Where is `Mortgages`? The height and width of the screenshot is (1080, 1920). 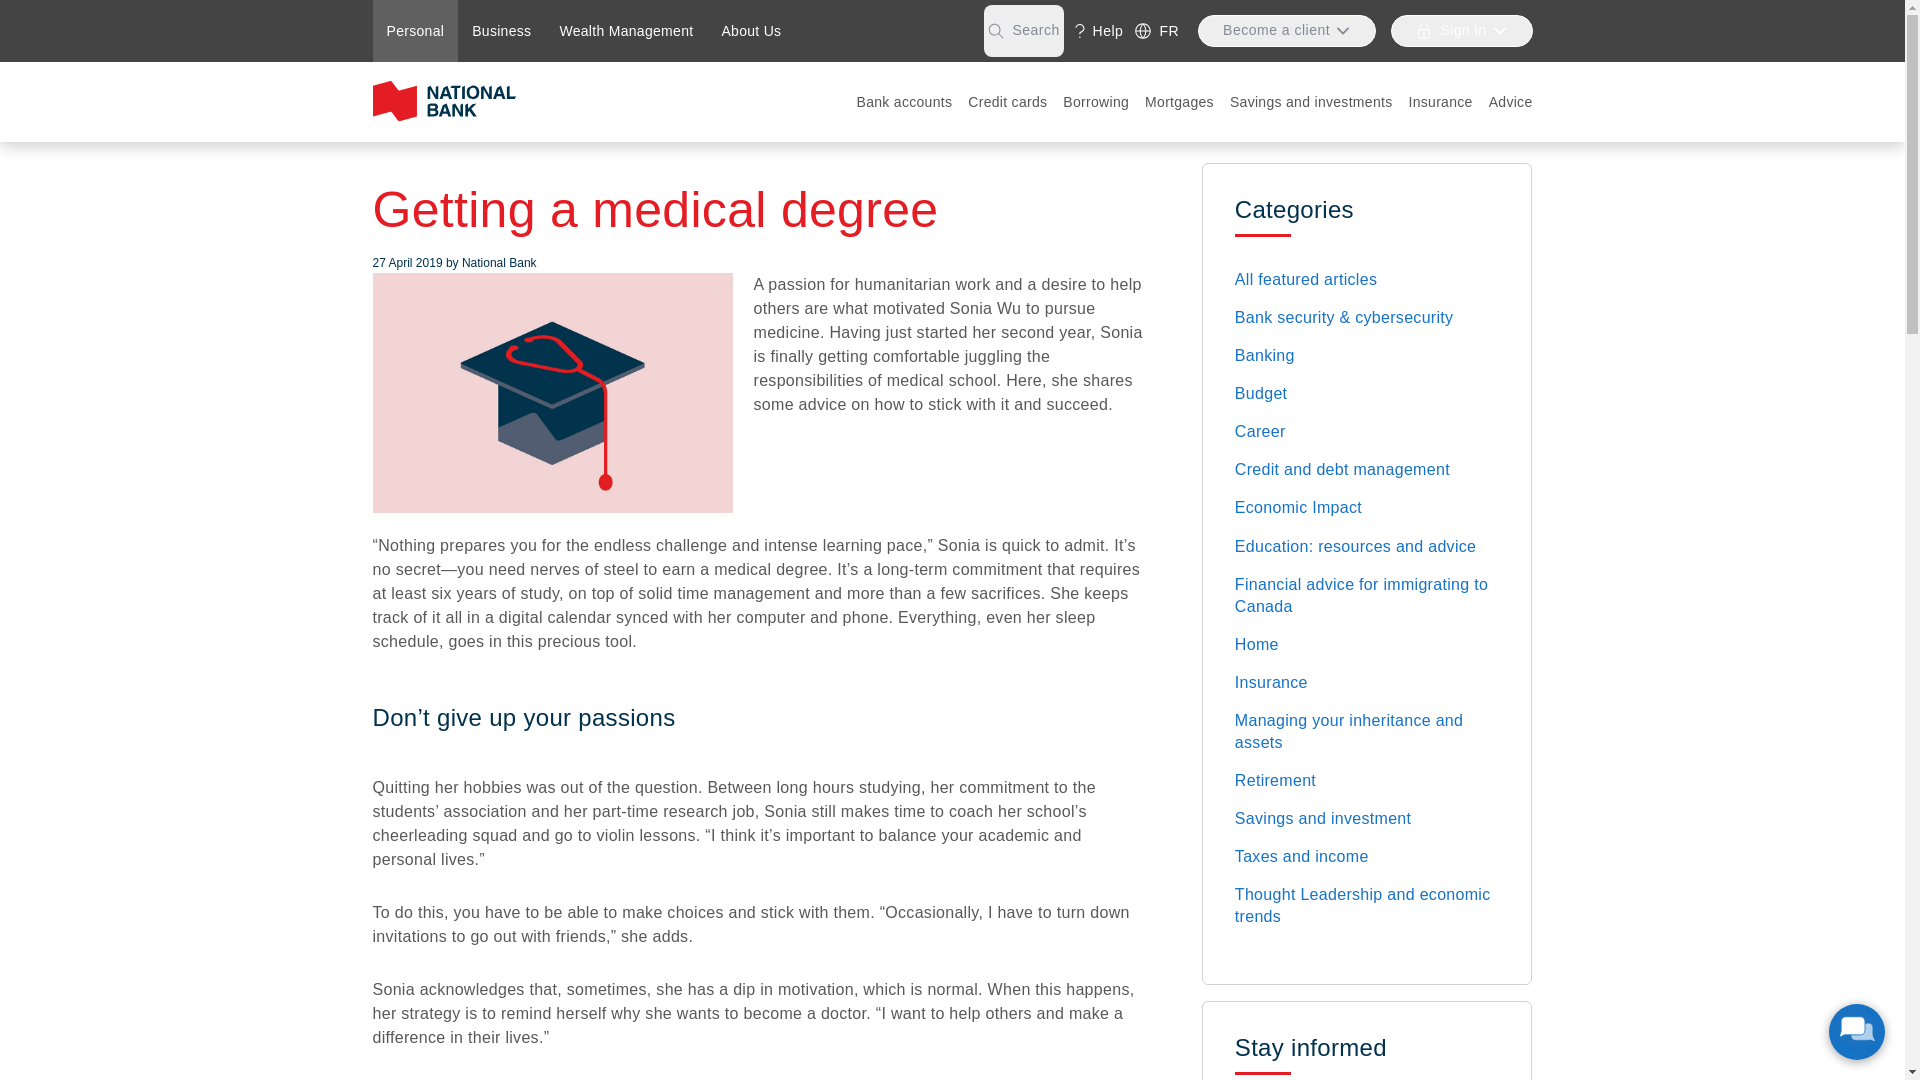
Mortgages is located at coordinates (1178, 102).